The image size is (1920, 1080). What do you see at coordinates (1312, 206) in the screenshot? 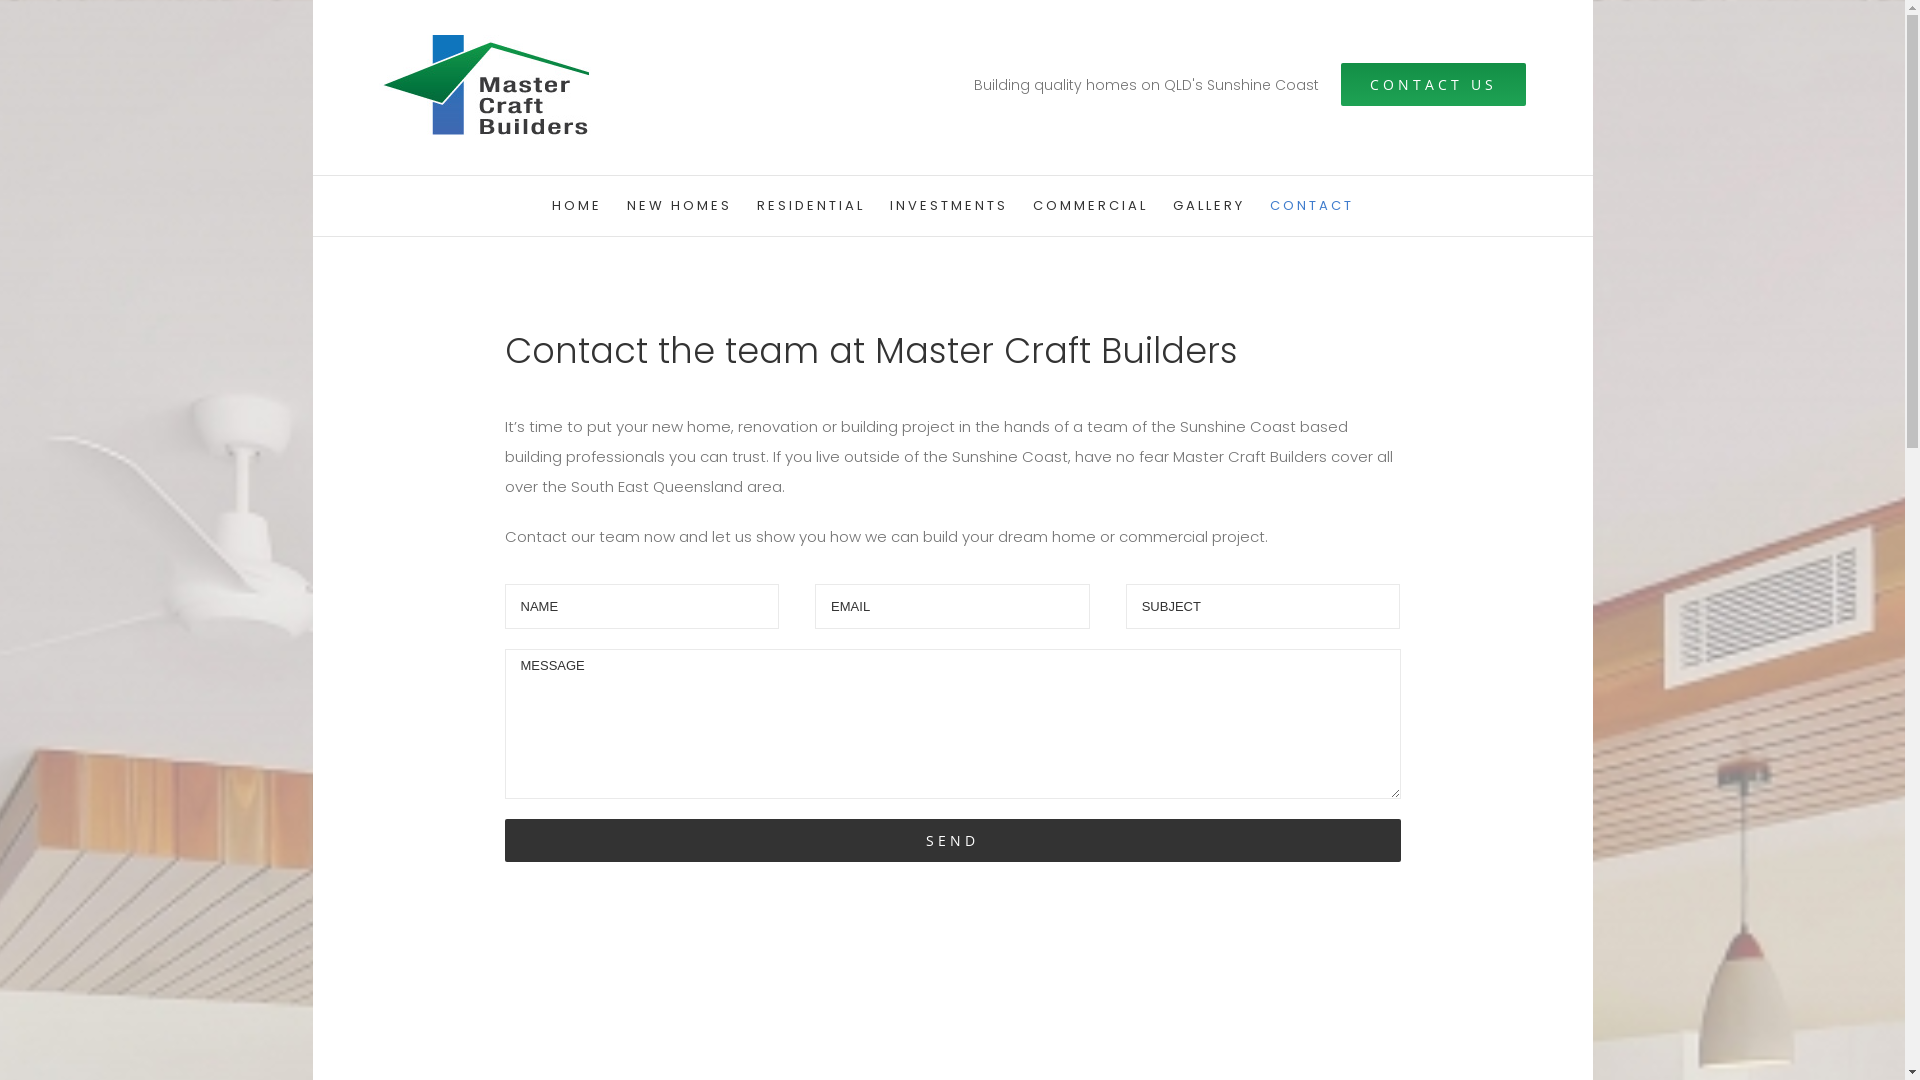
I see `CONTACT` at bounding box center [1312, 206].